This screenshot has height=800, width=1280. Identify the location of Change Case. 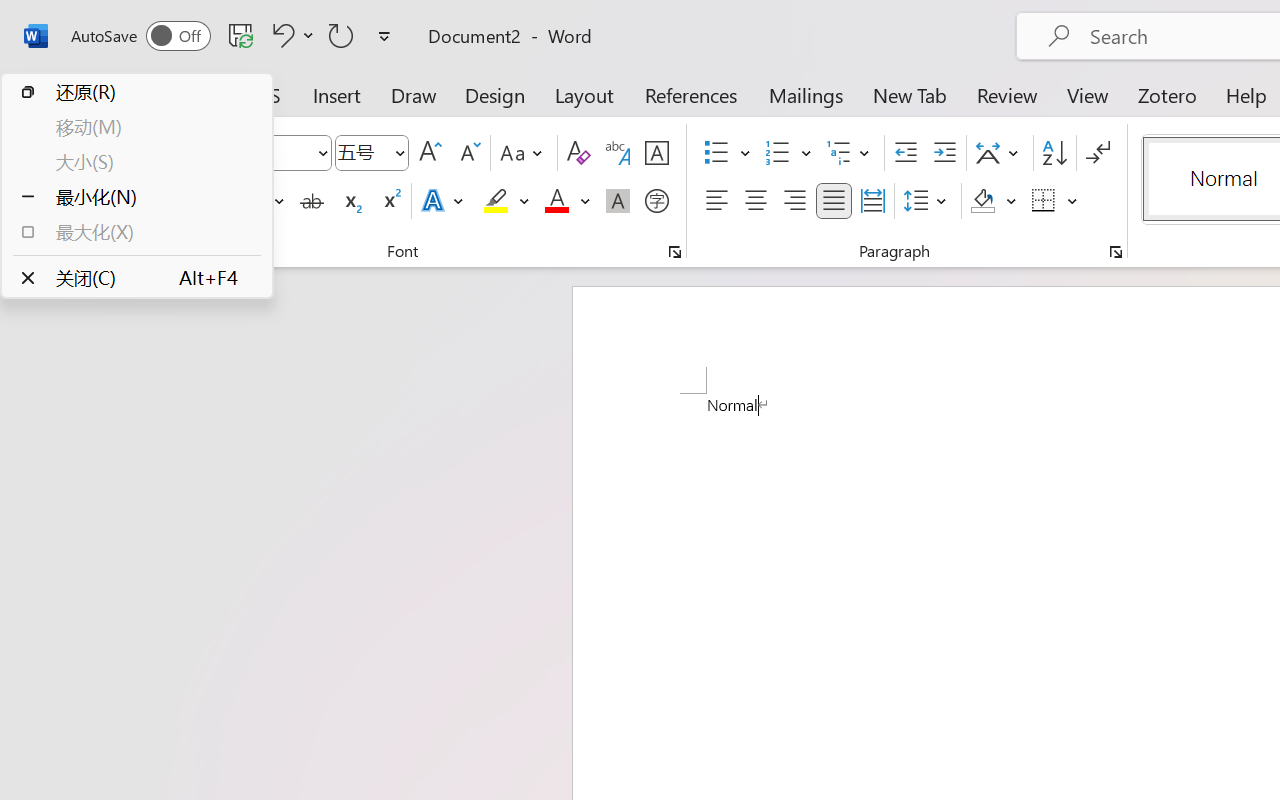
(524, 153).